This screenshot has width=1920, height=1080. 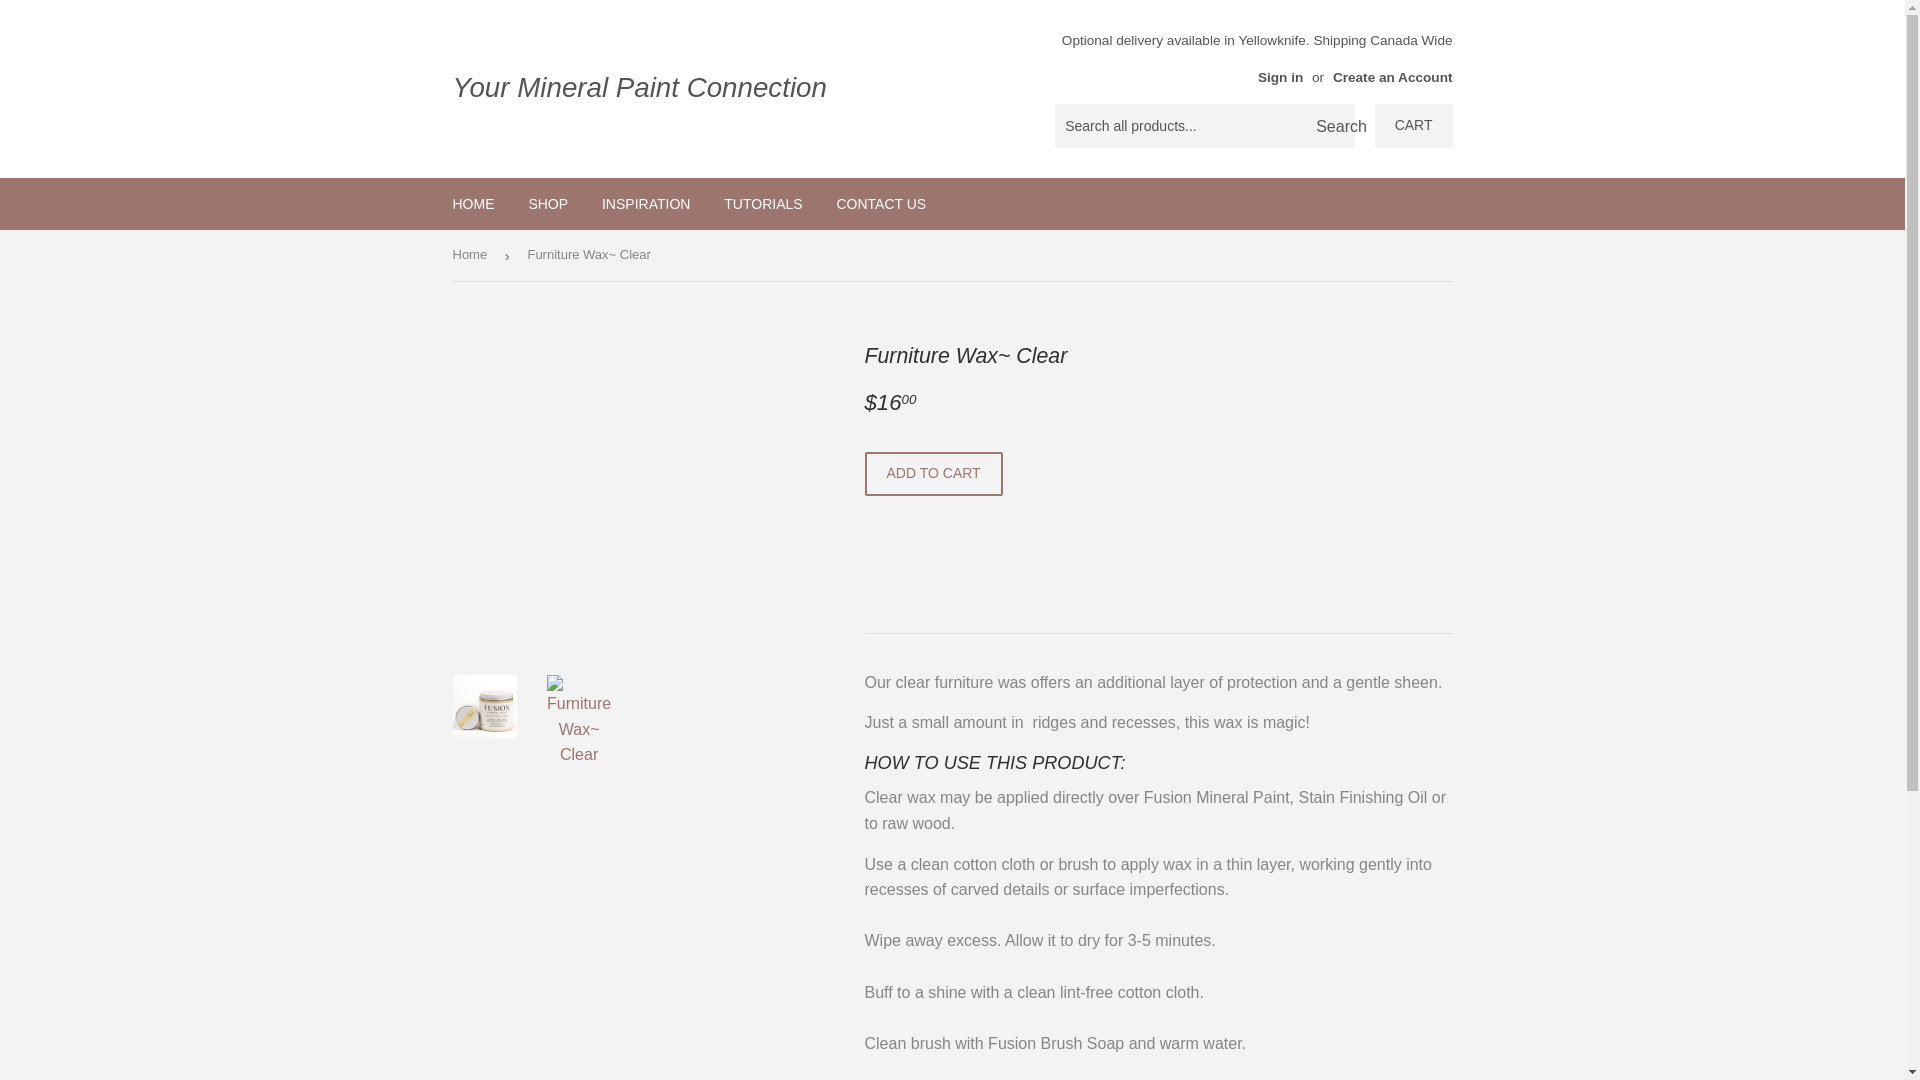 What do you see at coordinates (646, 204) in the screenshot?
I see `INSPIRATION` at bounding box center [646, 204].